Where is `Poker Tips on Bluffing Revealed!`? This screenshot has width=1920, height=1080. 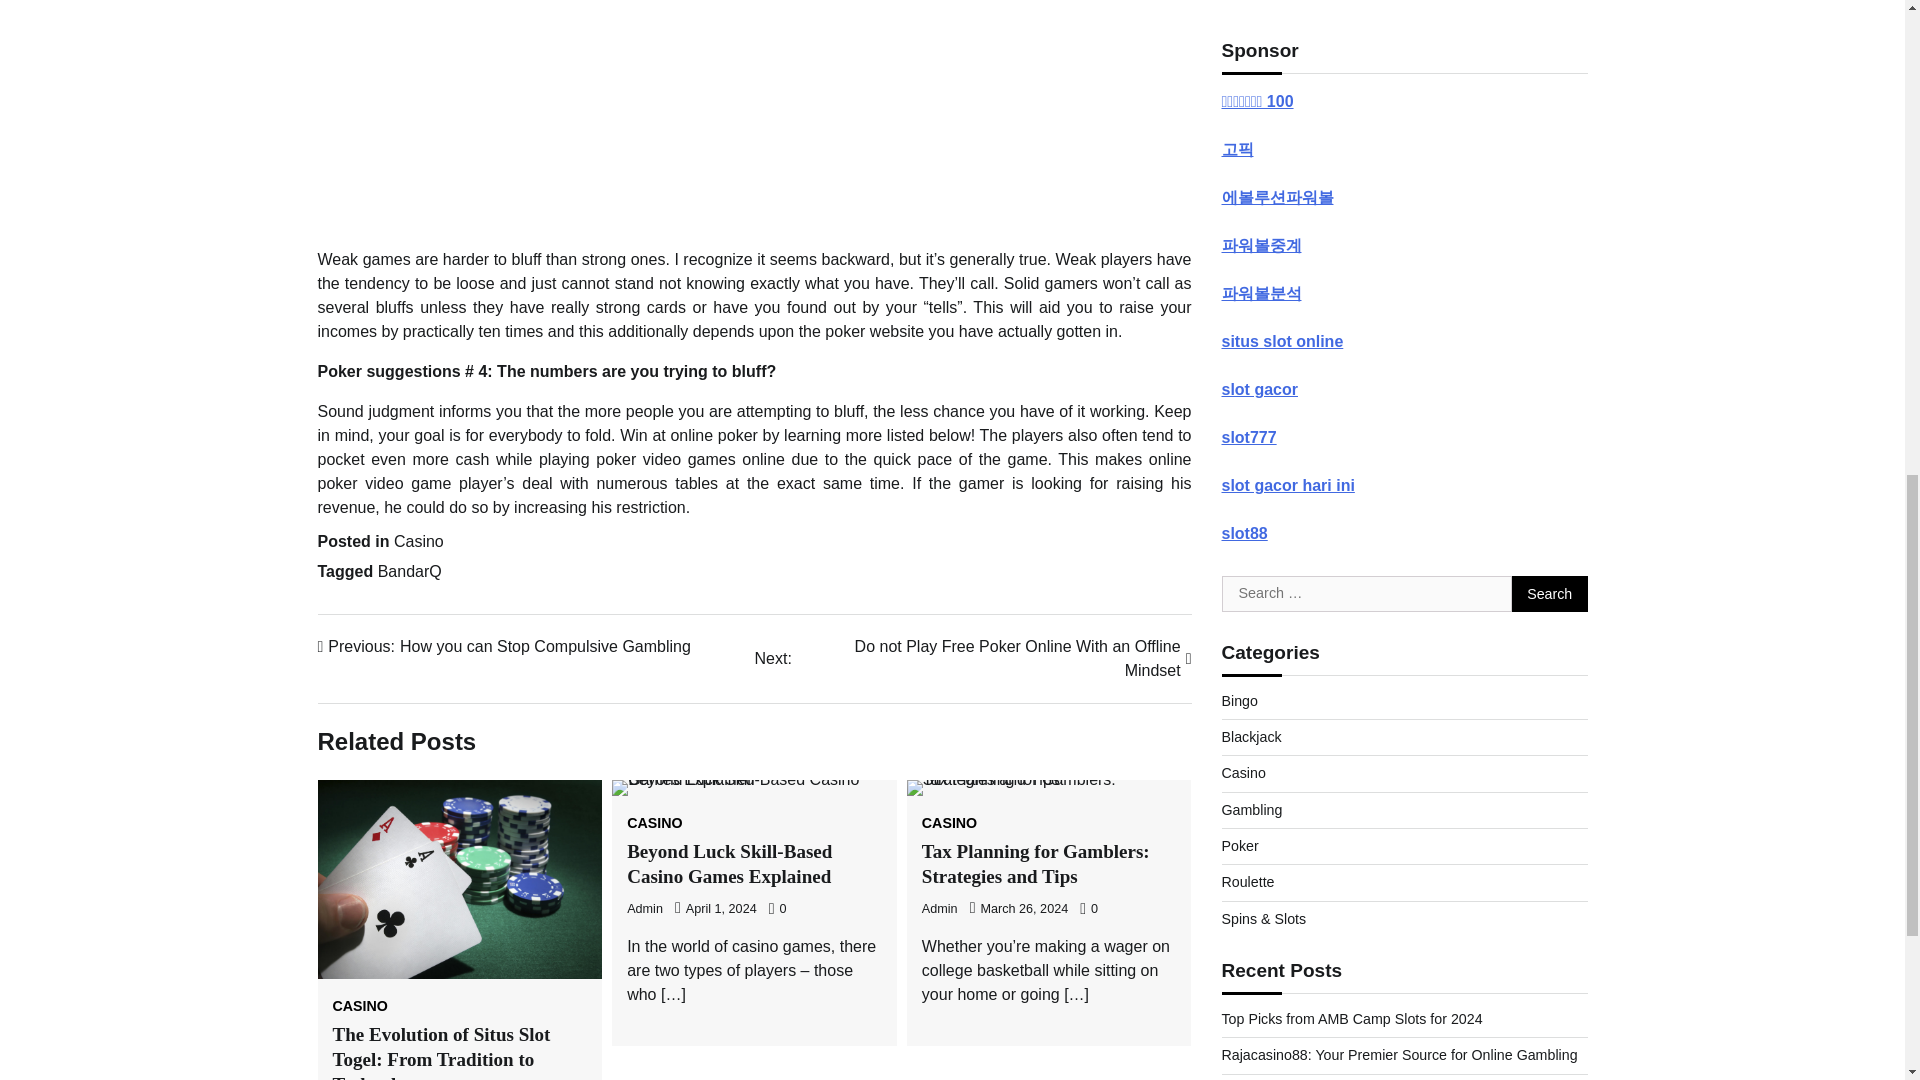 Poker Tips on Bluffing Revealed! is located at coordinates (755, 112).